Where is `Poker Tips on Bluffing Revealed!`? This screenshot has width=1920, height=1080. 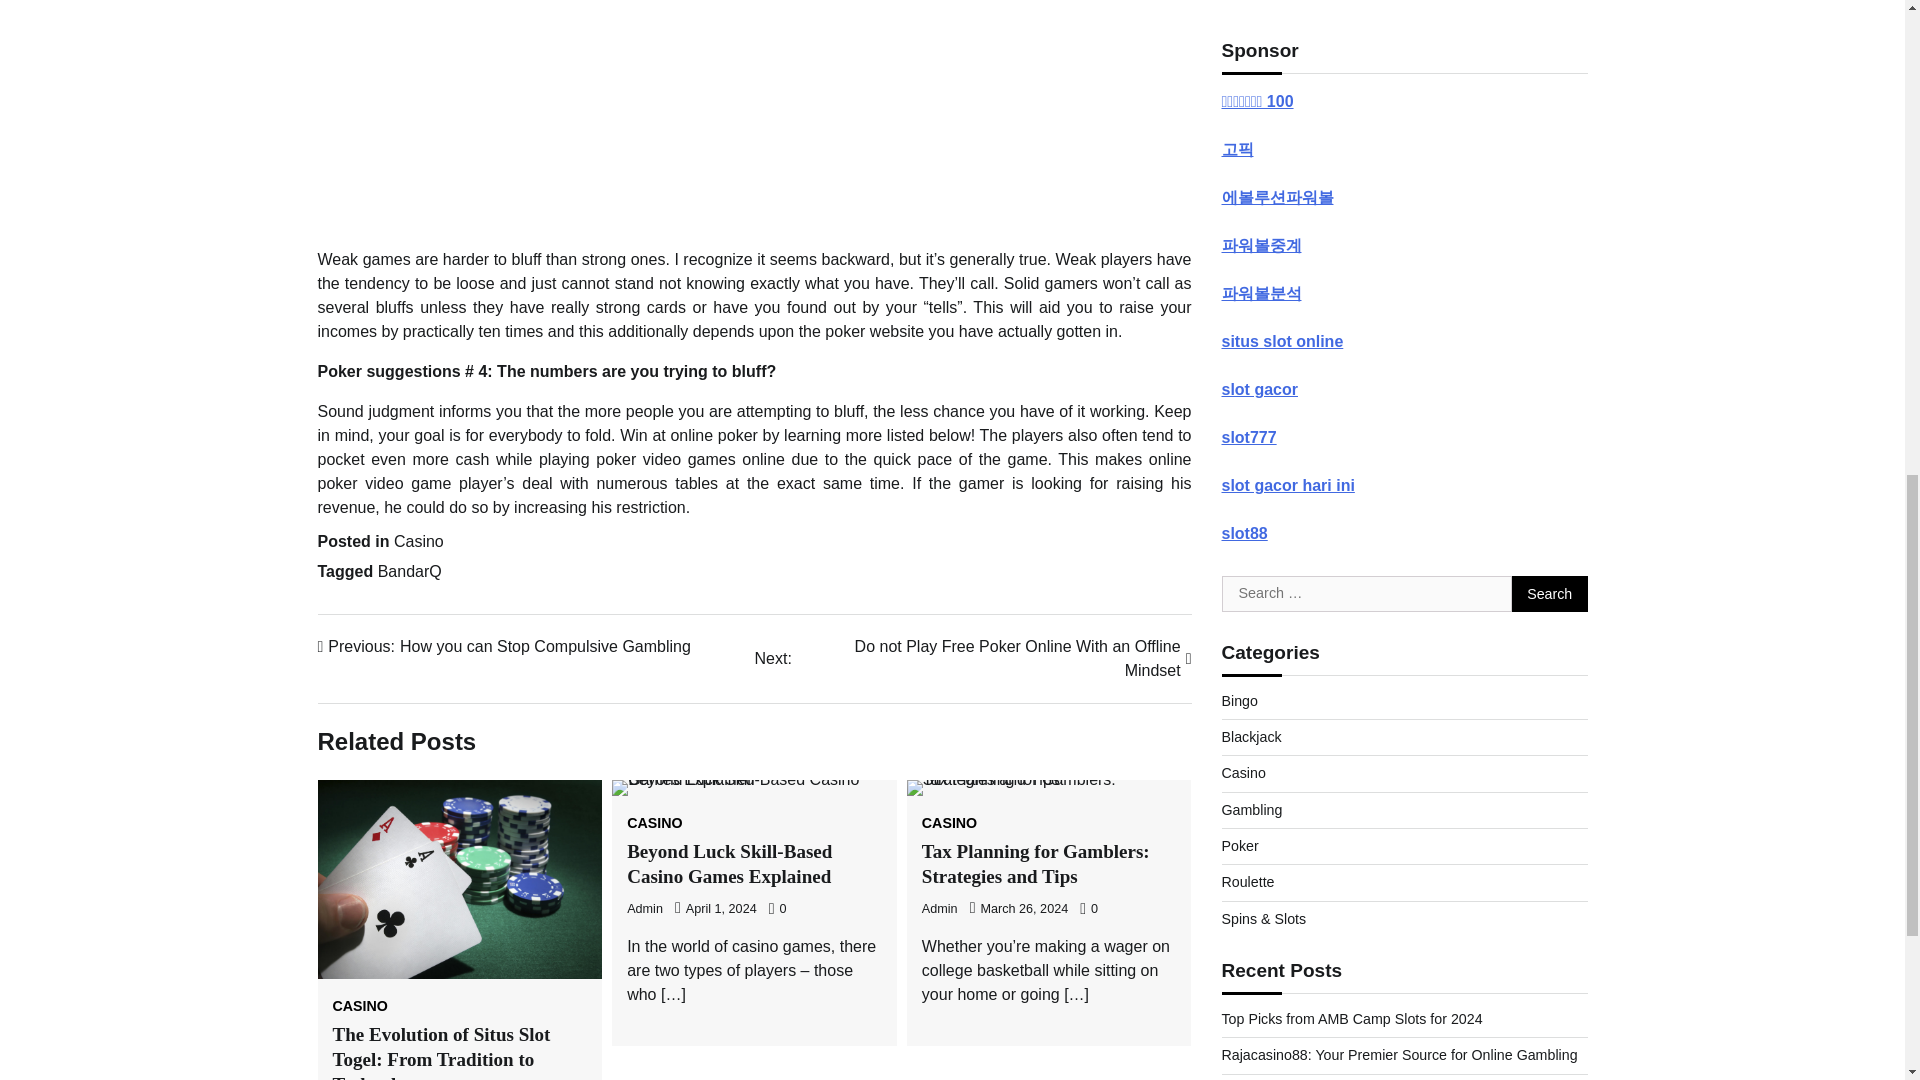 Poker Tips on Bluffing Revealed! is located at coordinates (755, 112).